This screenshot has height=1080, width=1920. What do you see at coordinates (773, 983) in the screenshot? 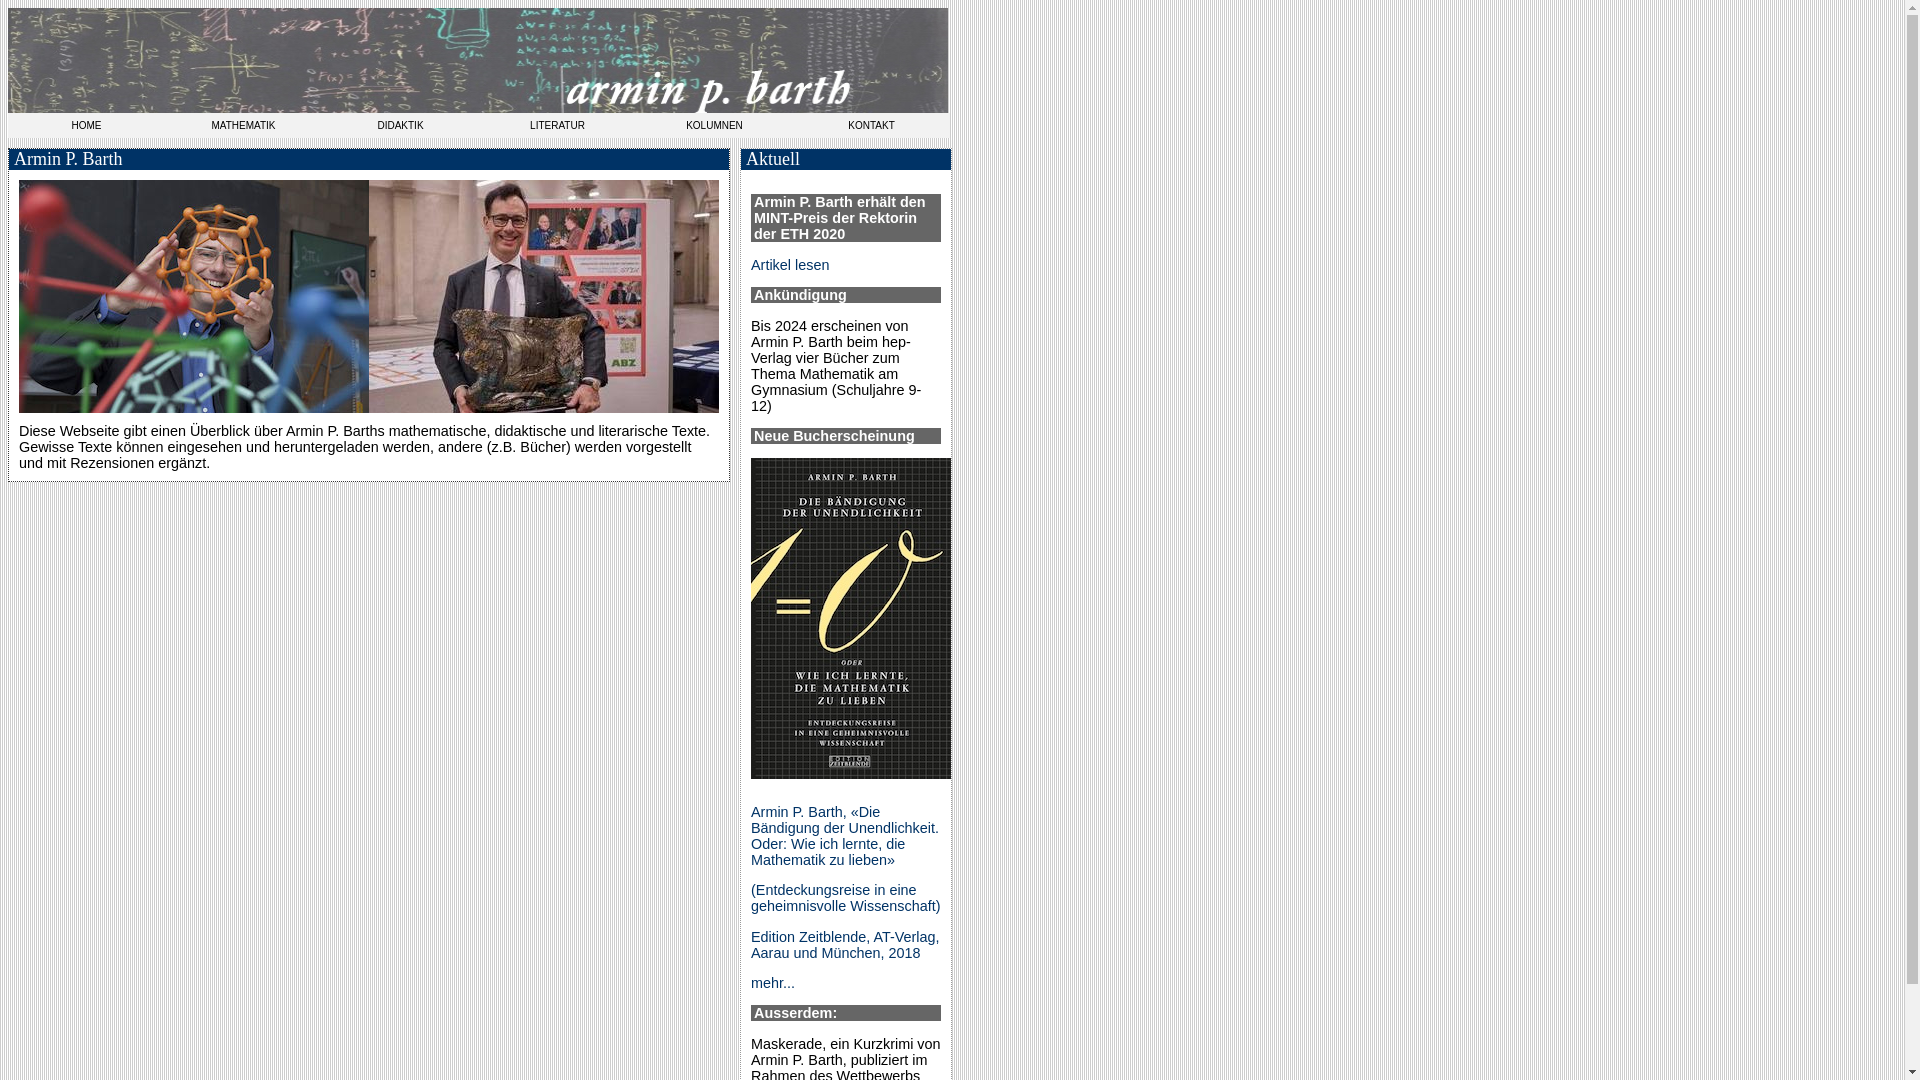
I see `mehr...` at bounding box center [773, 983].